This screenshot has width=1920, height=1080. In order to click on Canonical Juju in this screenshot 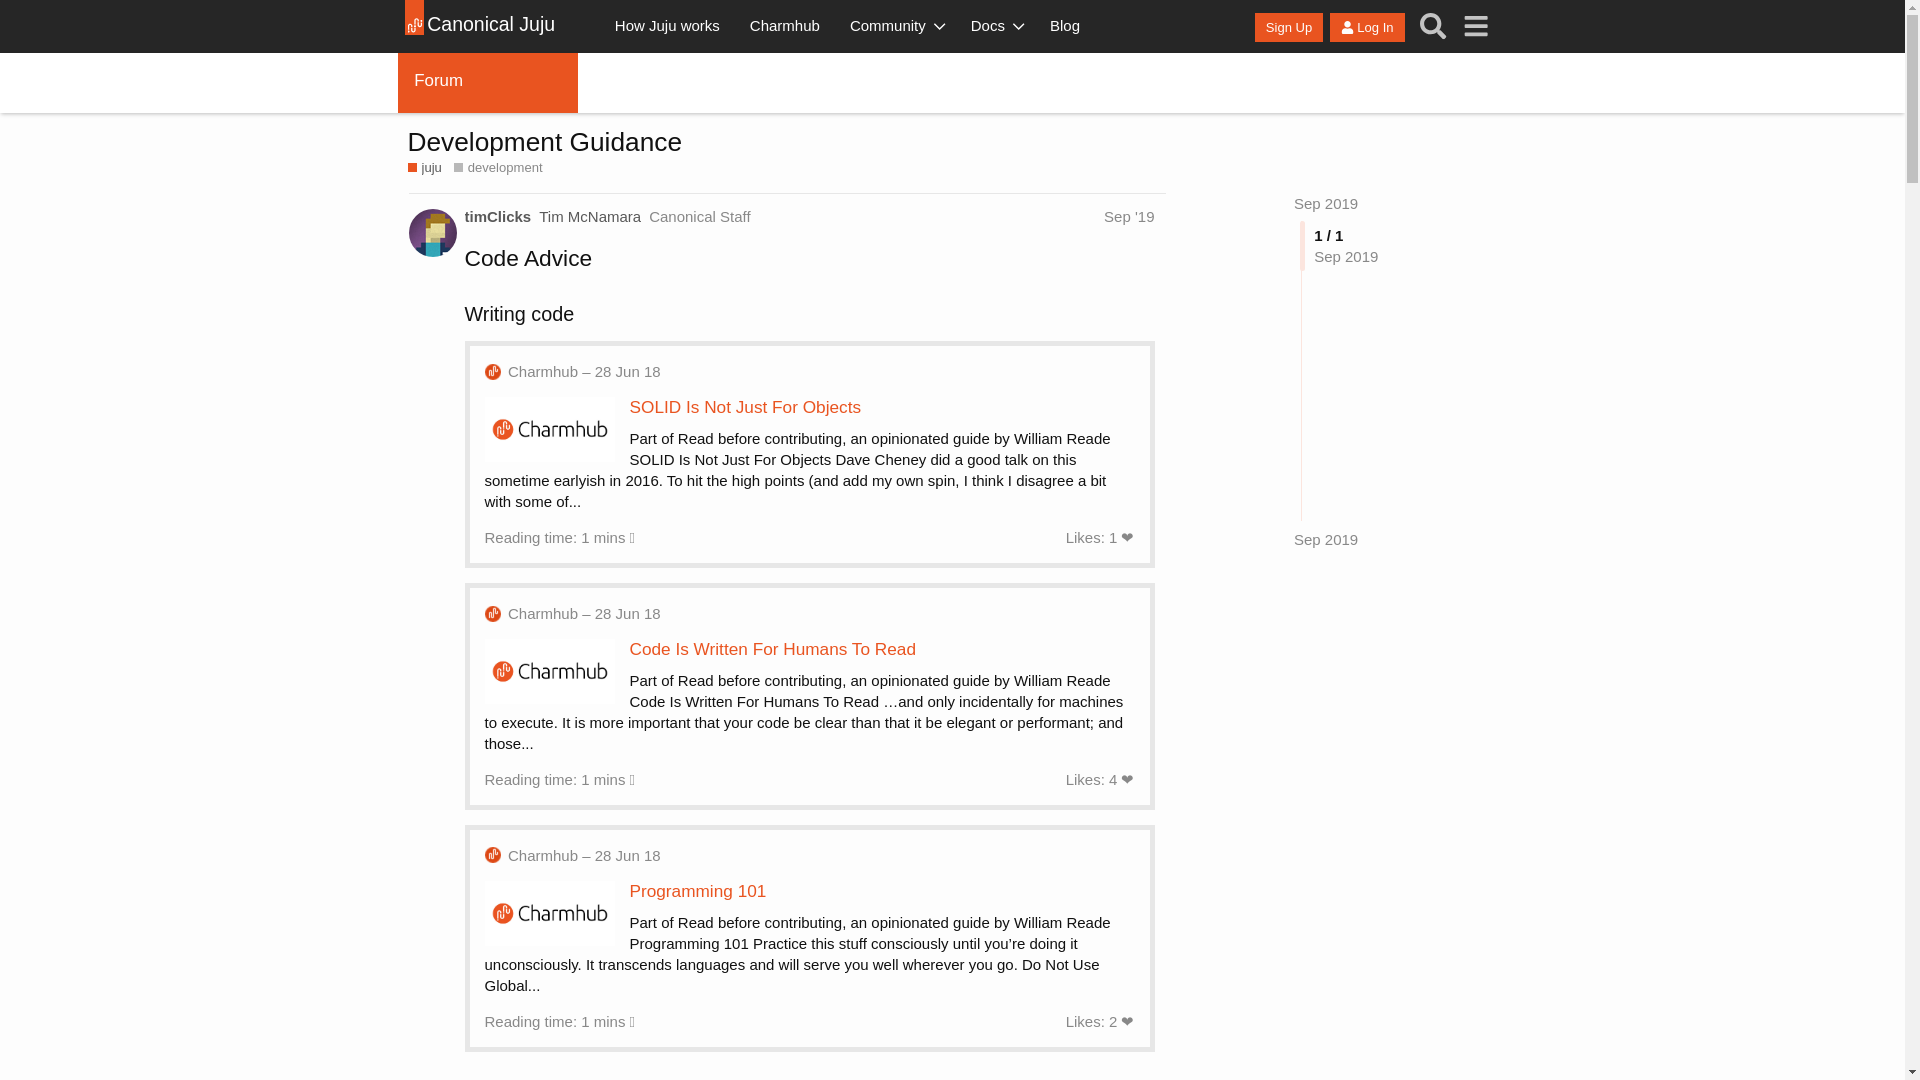, I will do `click(488, 26)`.